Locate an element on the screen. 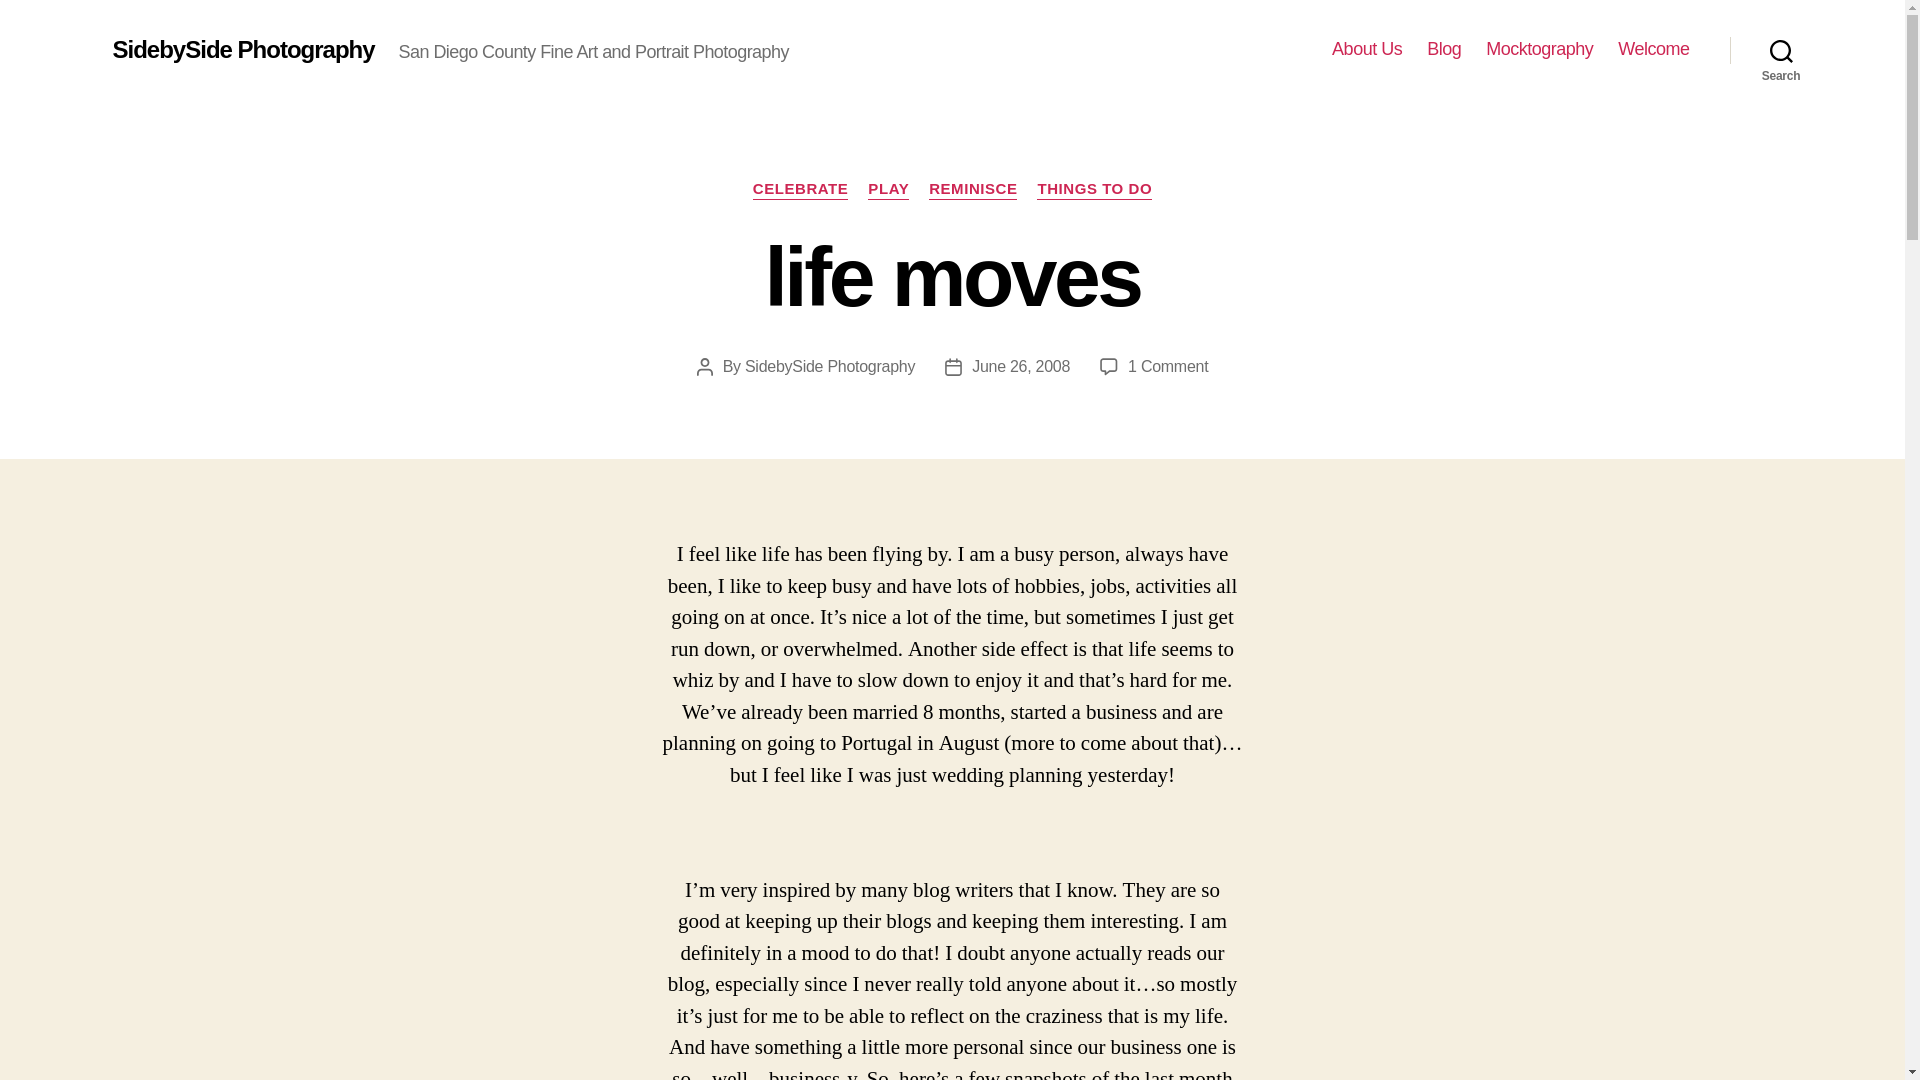  CELEBRATE is located at coordinates (1540, 49).